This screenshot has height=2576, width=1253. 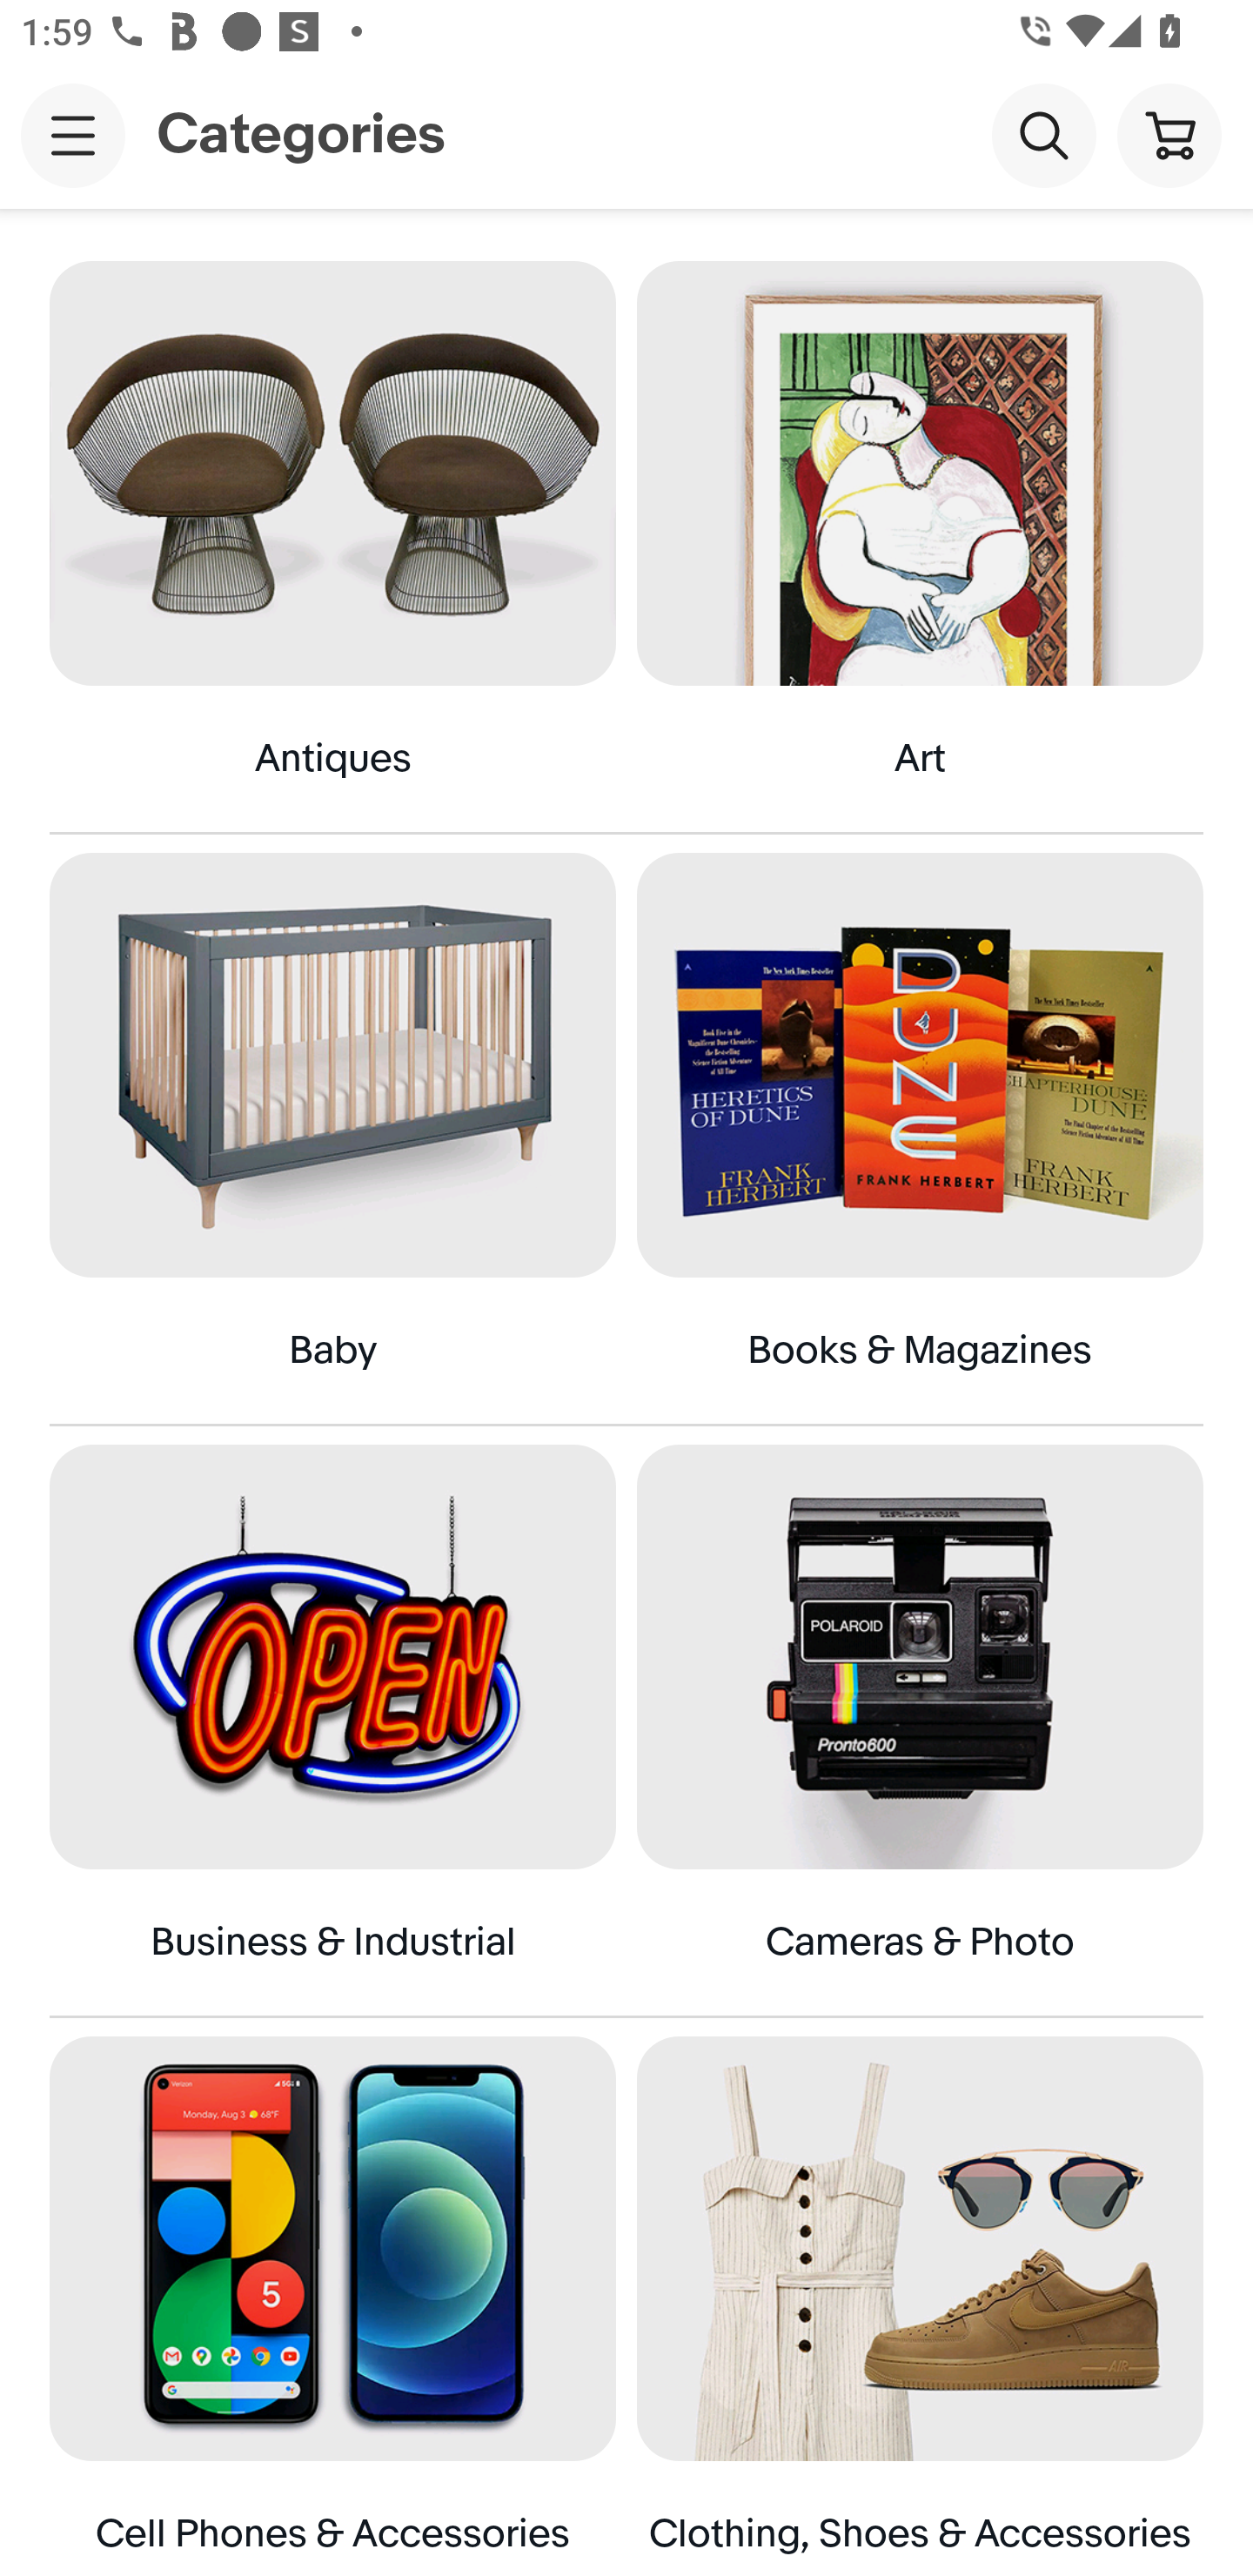 I want to click on Clothing, Shoes & Accessories, so click(x=919, y=2306).